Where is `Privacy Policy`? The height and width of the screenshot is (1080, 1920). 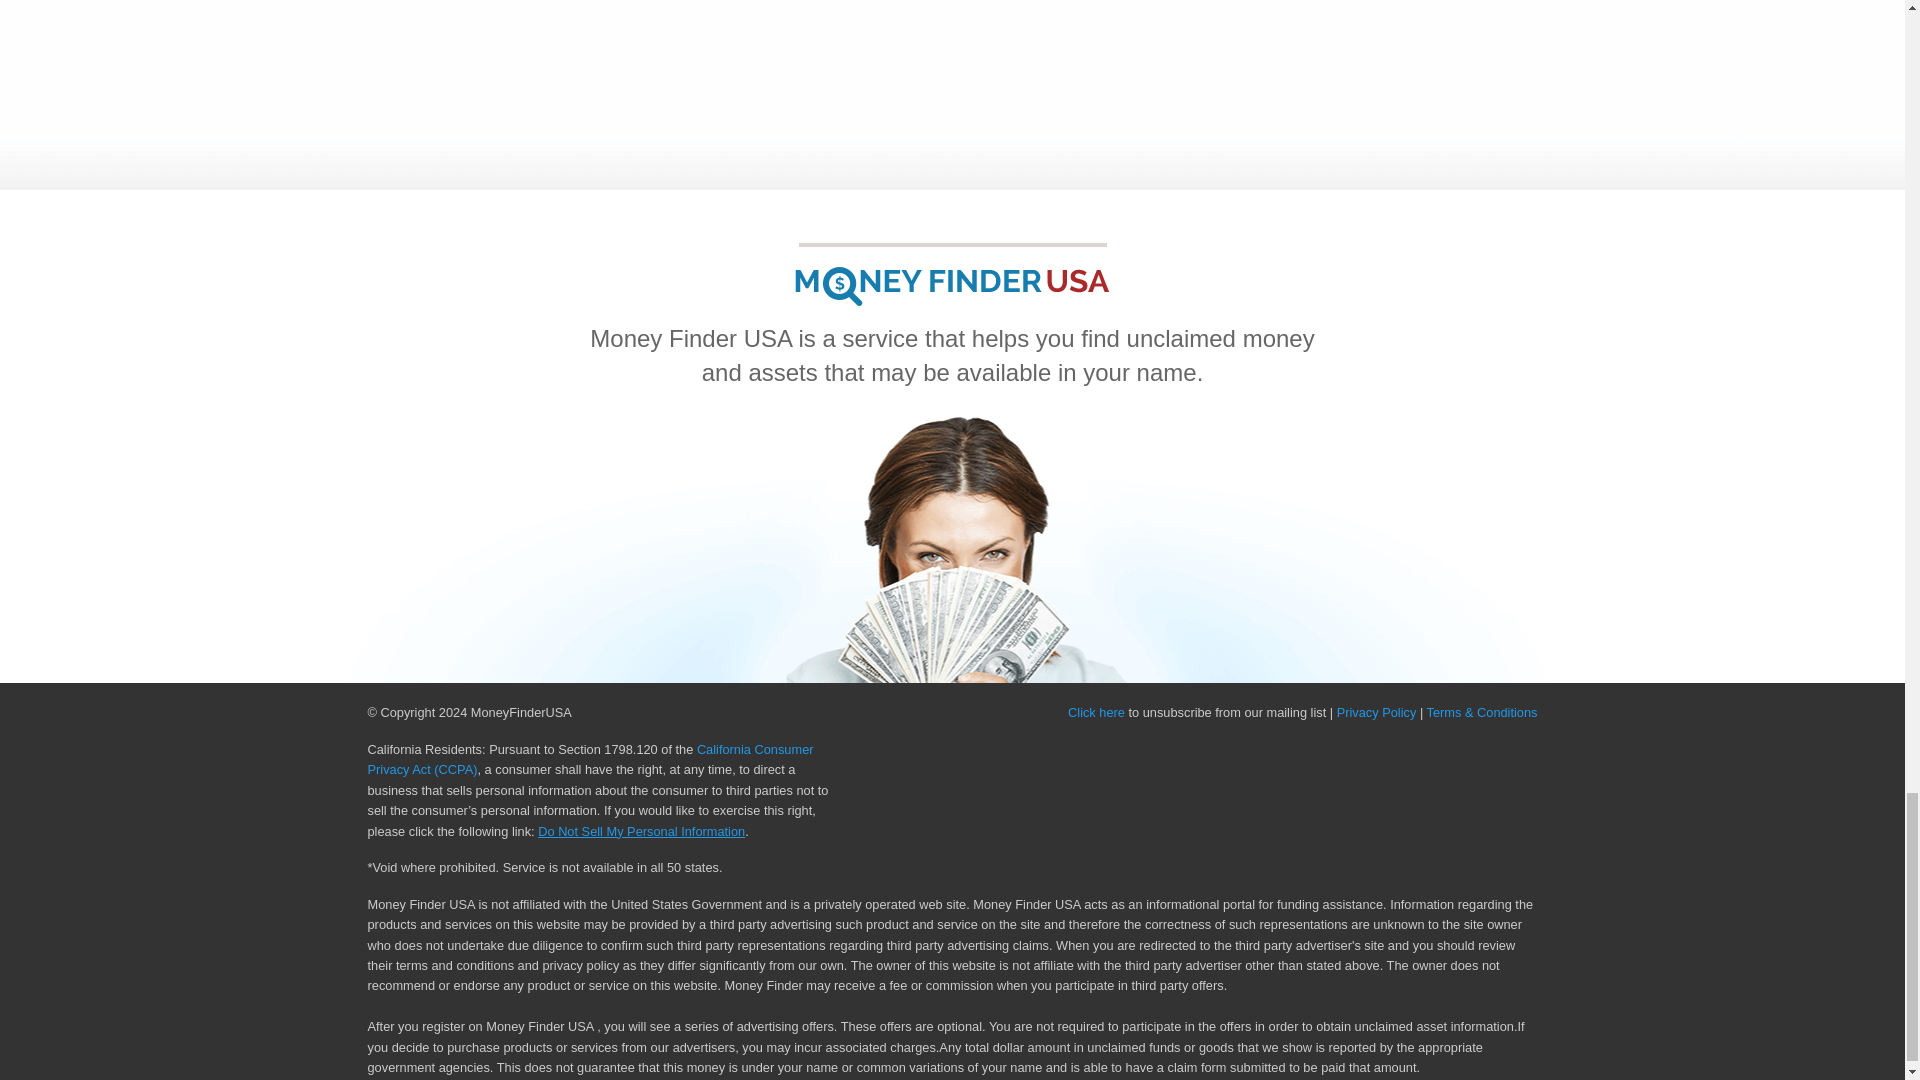
Privacy Policy is located at coordinates (1376, 712).